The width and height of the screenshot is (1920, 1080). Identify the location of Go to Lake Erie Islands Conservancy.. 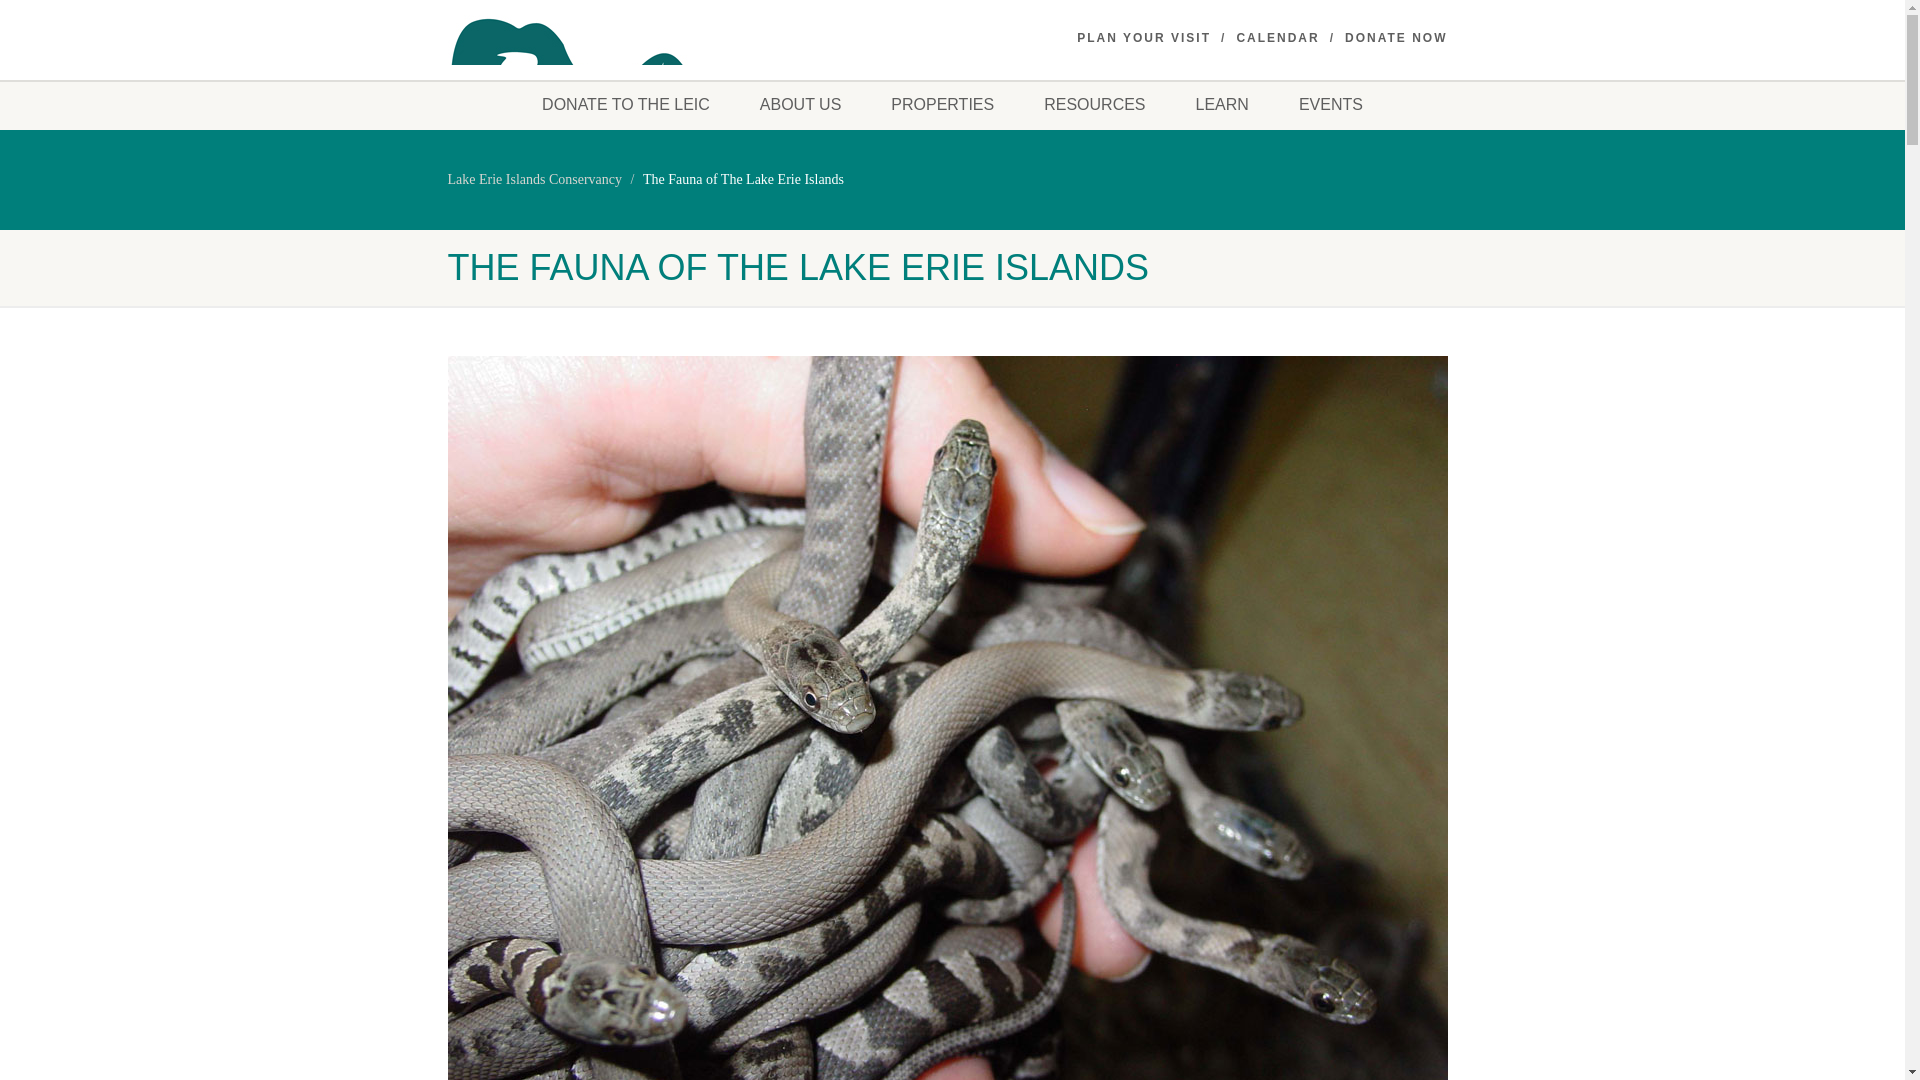
(534, 178).